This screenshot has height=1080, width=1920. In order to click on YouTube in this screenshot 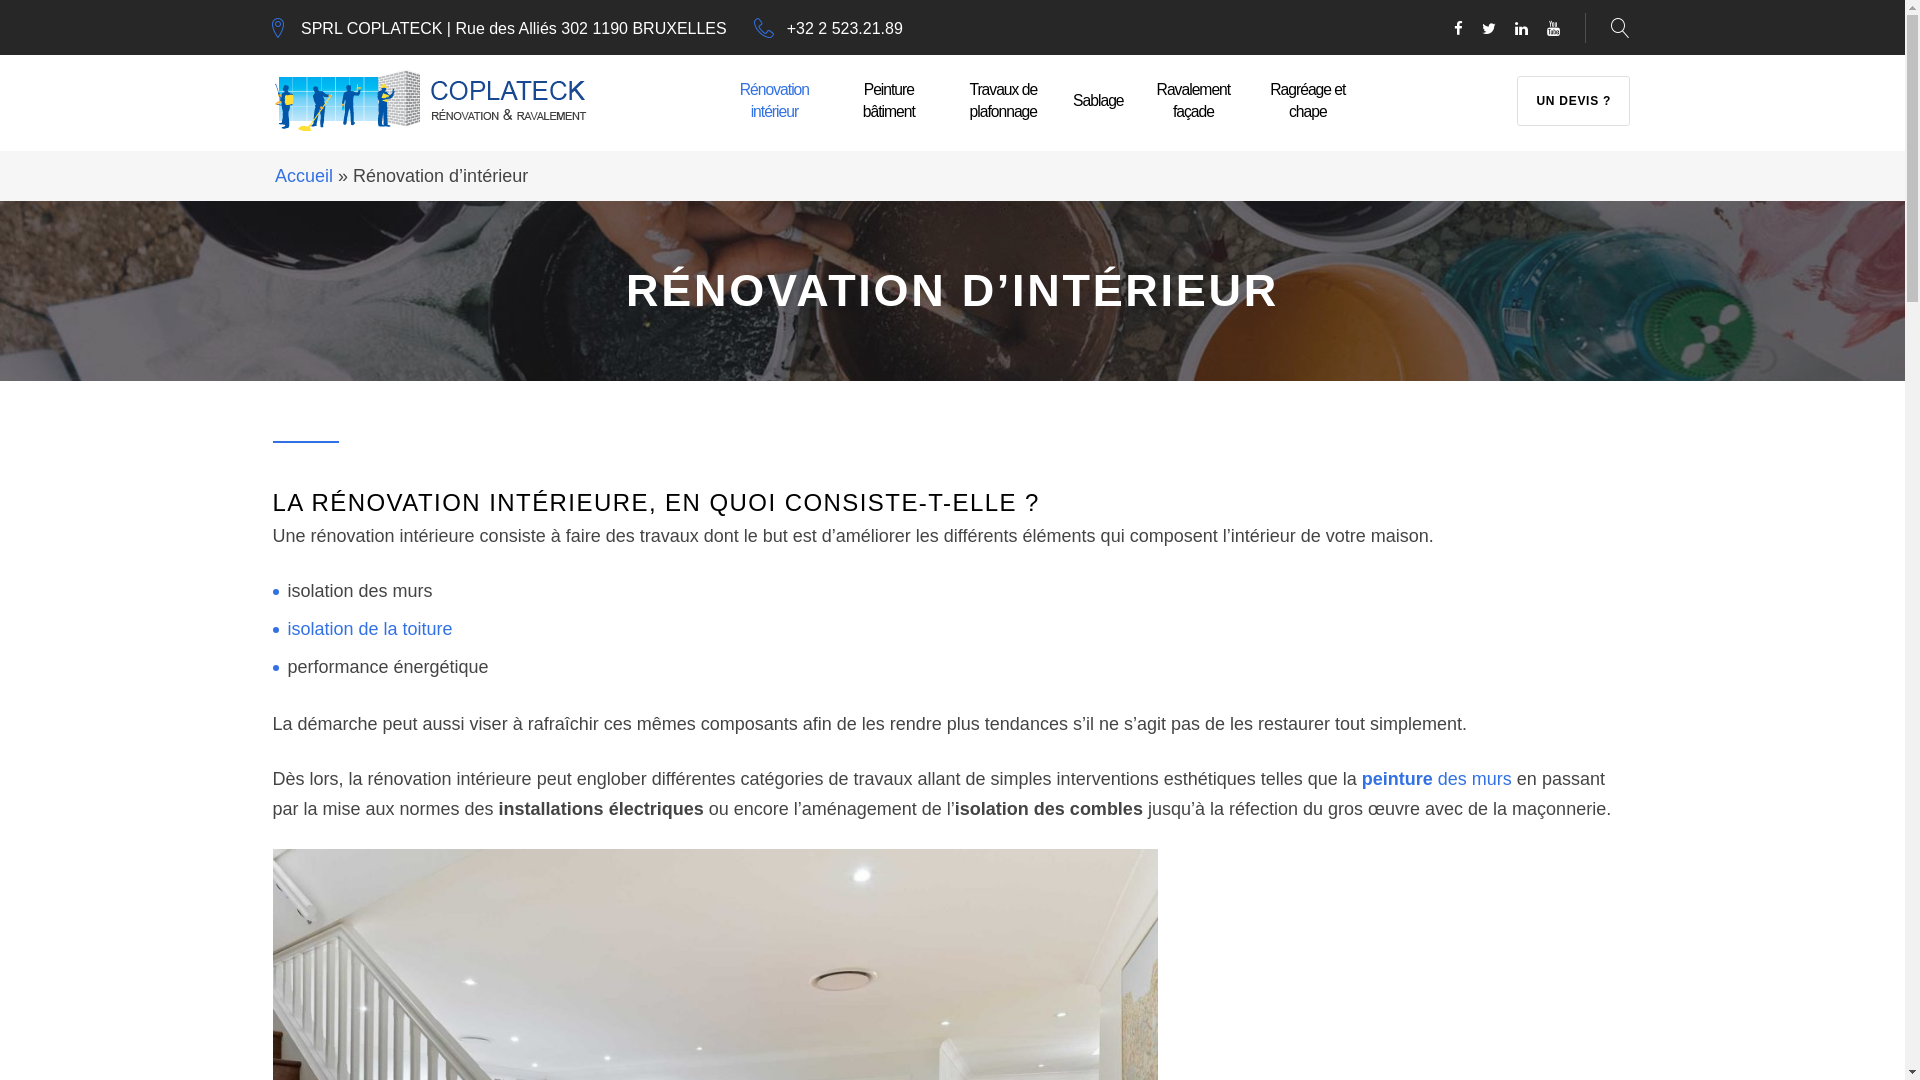, I will do `click(1554, 30)`.